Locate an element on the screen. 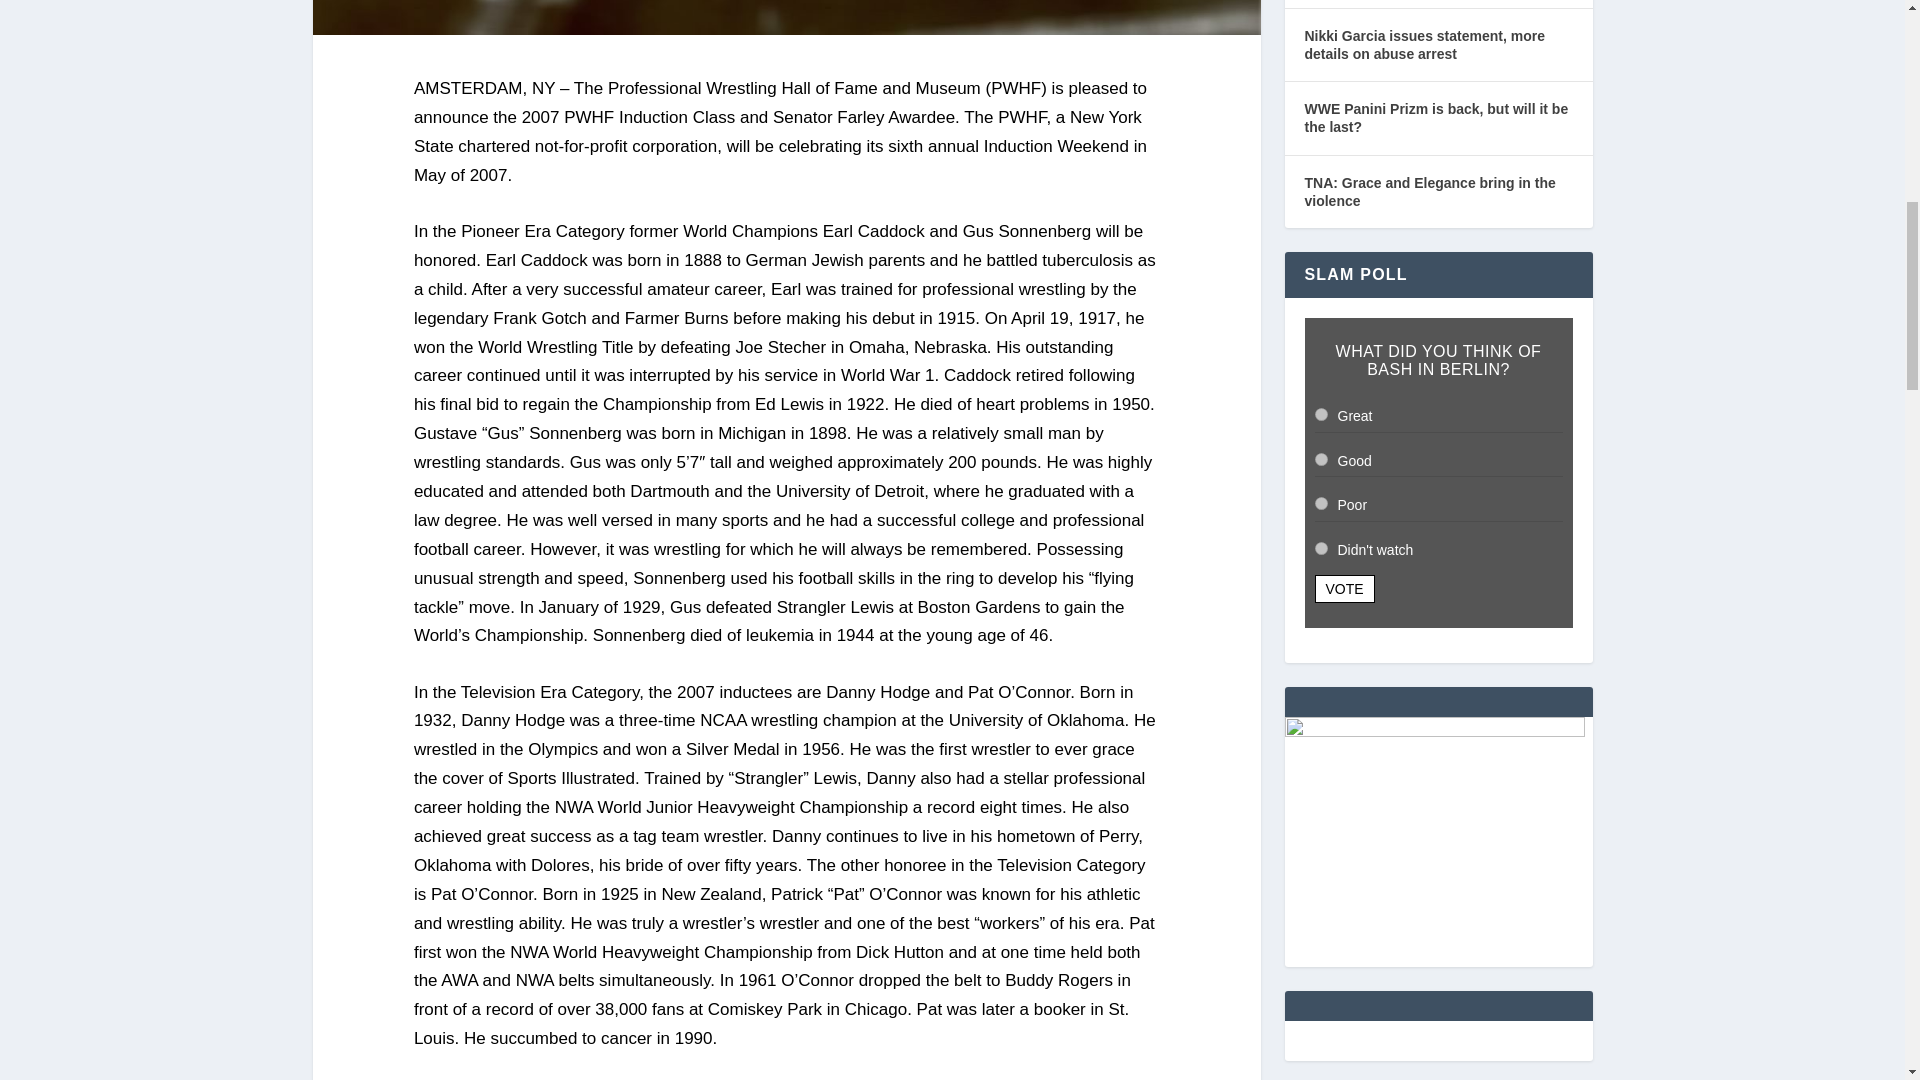 This screenshot has width=1920, height=1080. 6510 is located at coordinates (1320, 414).